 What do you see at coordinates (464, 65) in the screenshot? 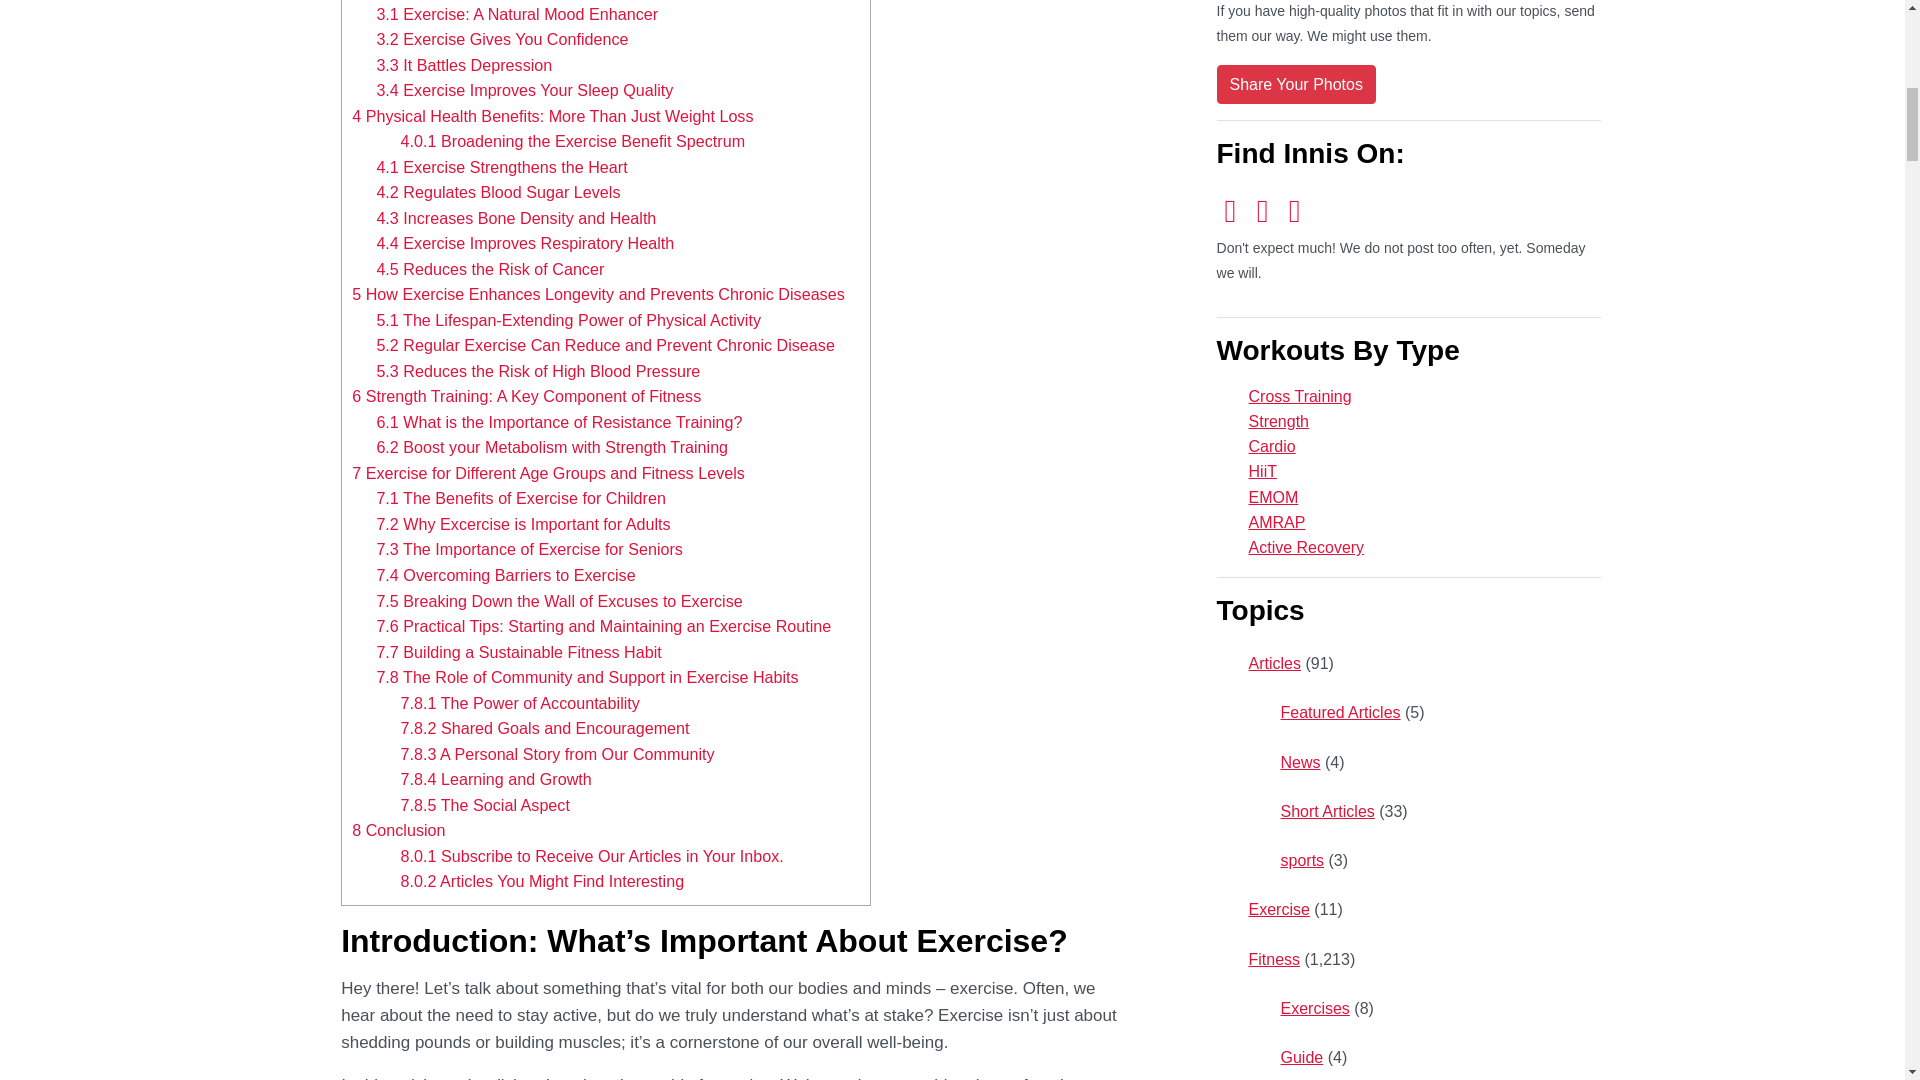
I see `3.3 It Battles Depression` at bounding box center [464, 65].